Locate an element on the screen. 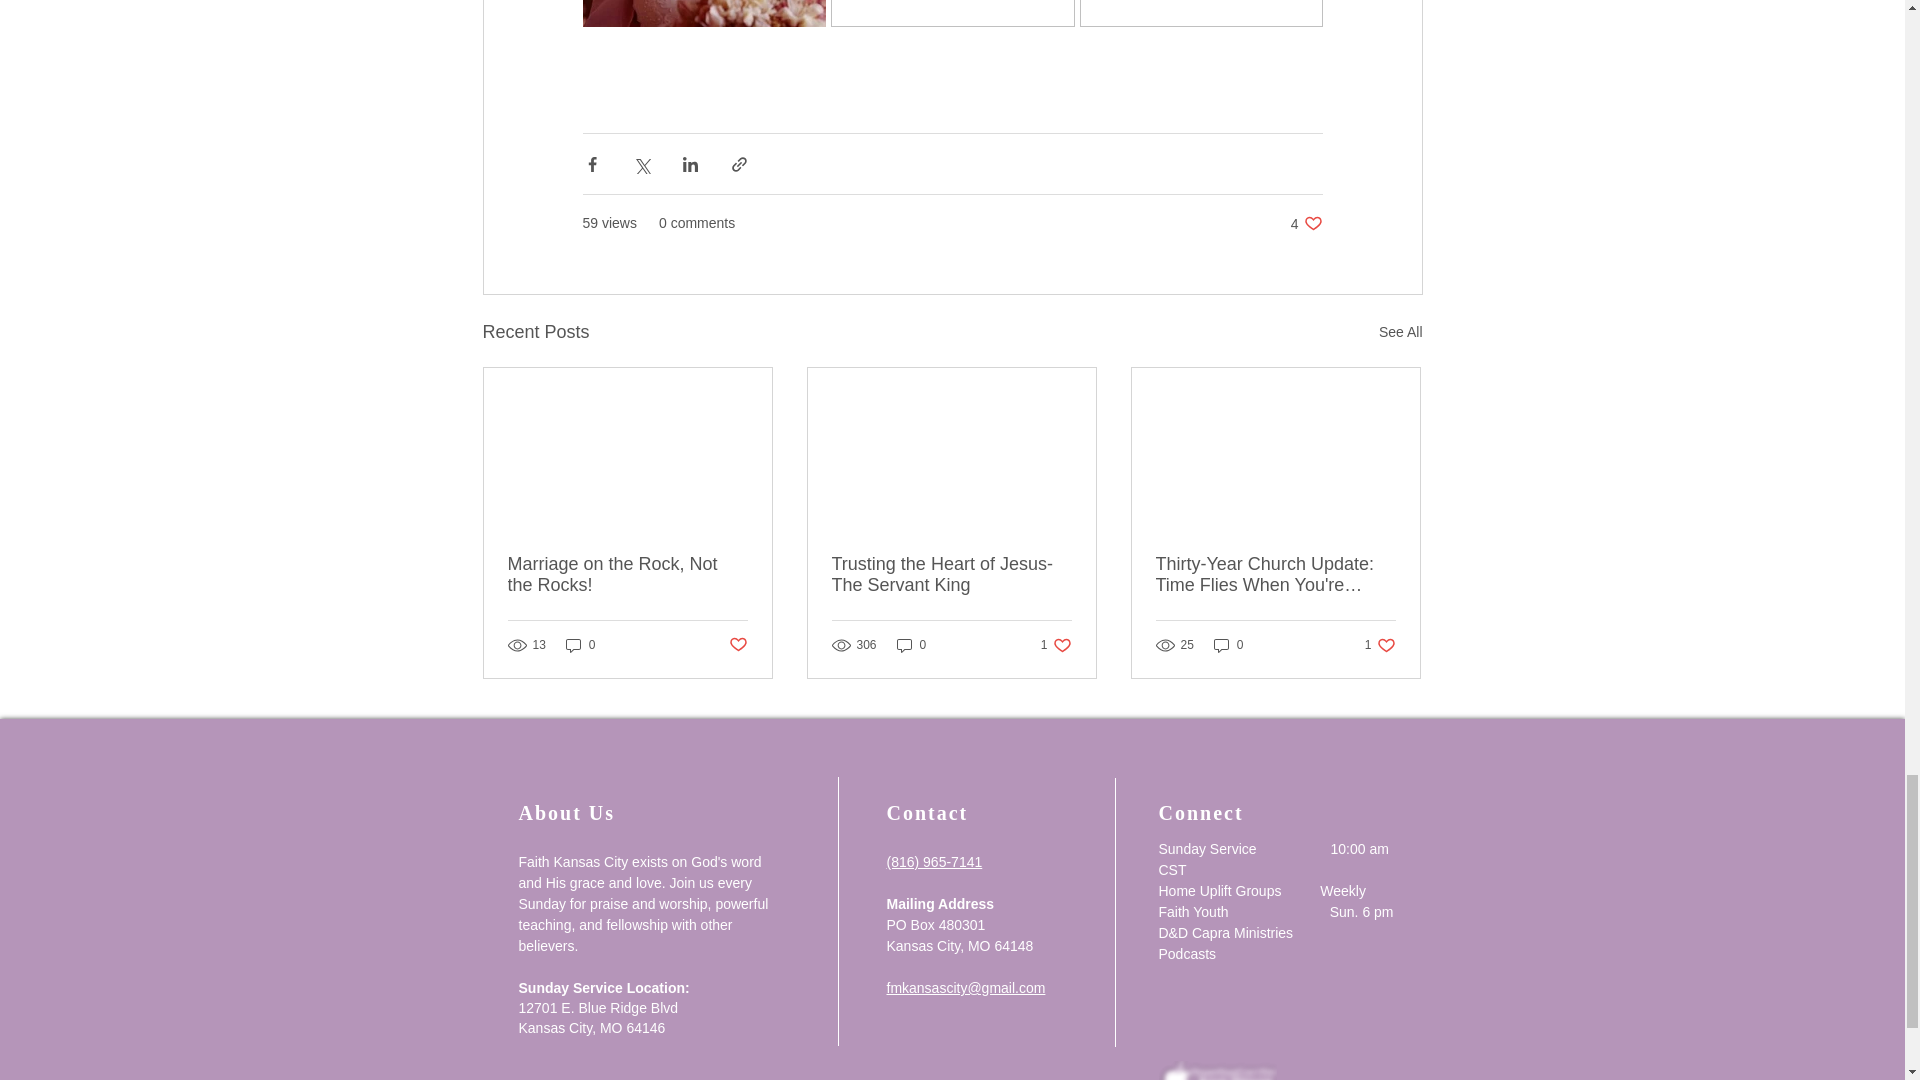 The width and height of the screenshot is (1920, 1080). 0 is located at coordinates (912, 645).